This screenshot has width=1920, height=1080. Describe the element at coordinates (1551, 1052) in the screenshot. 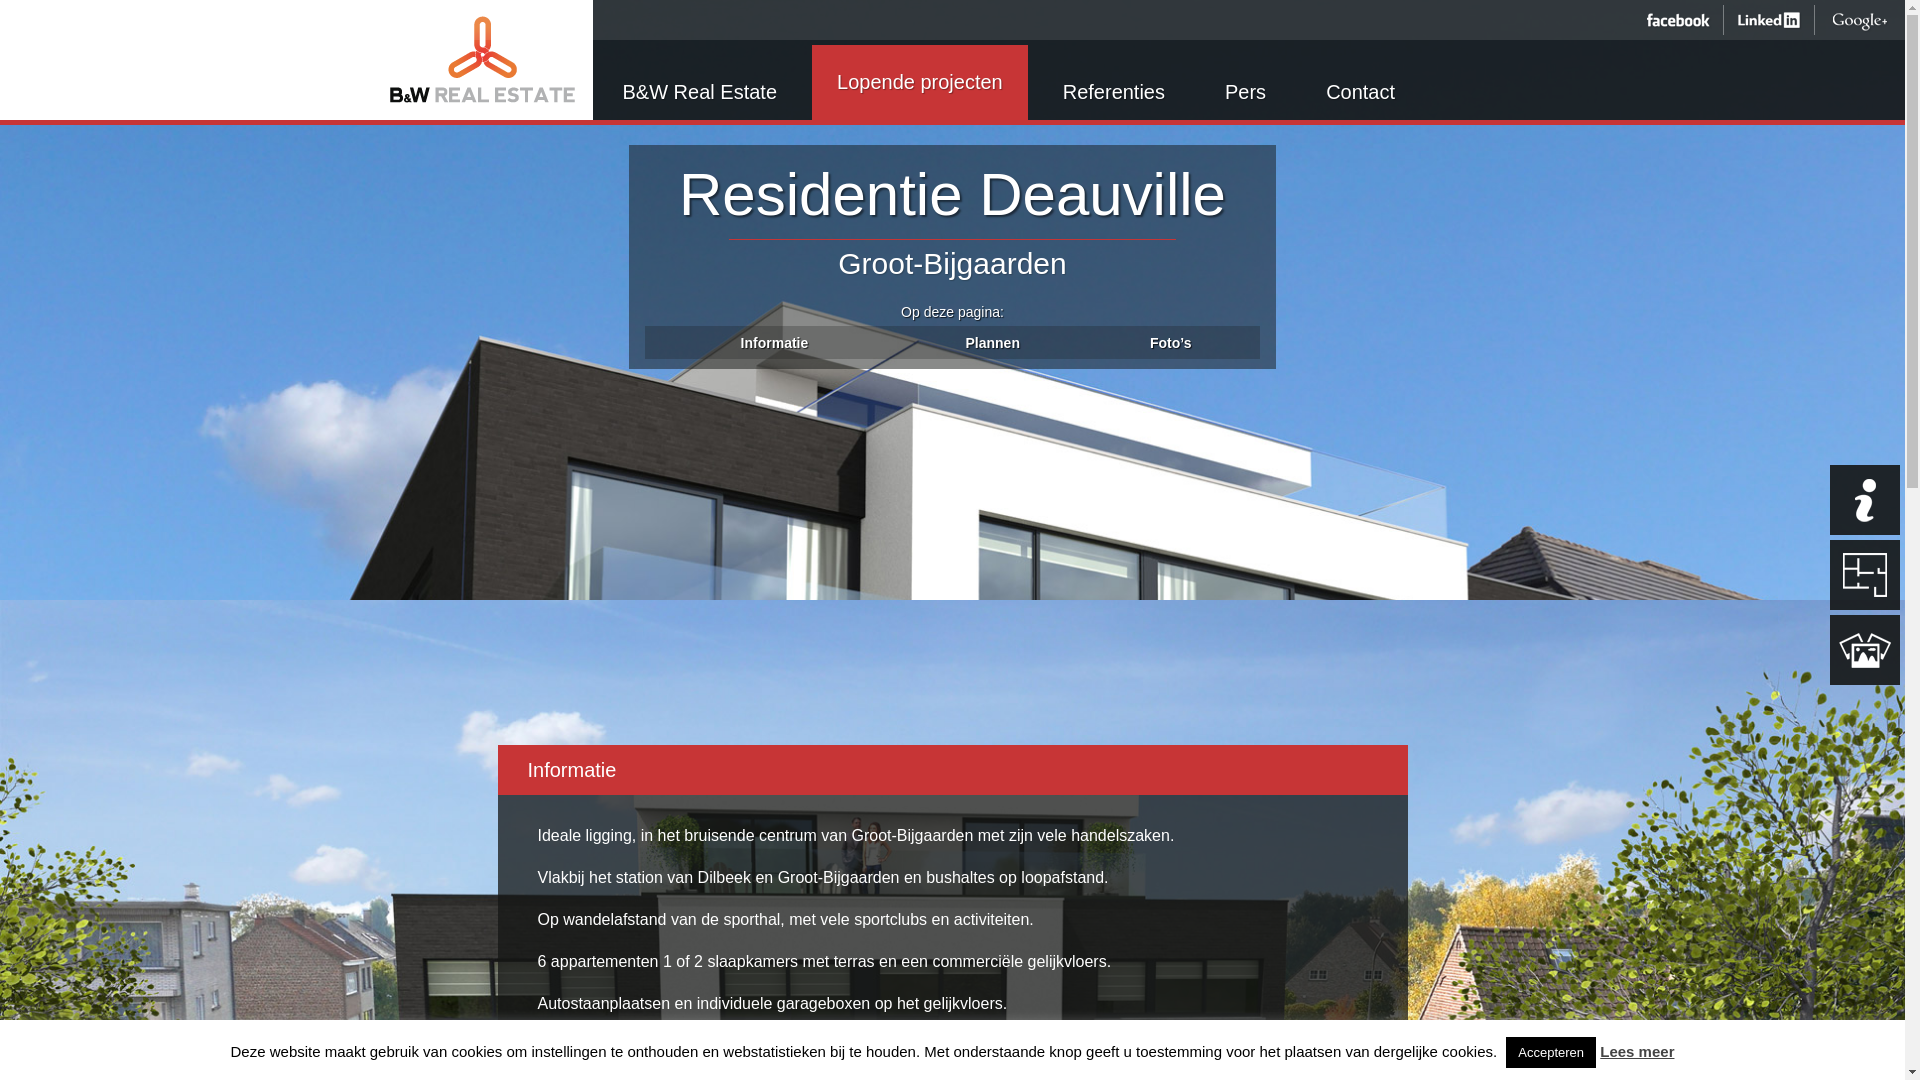

I see `Accepteren` at that location.